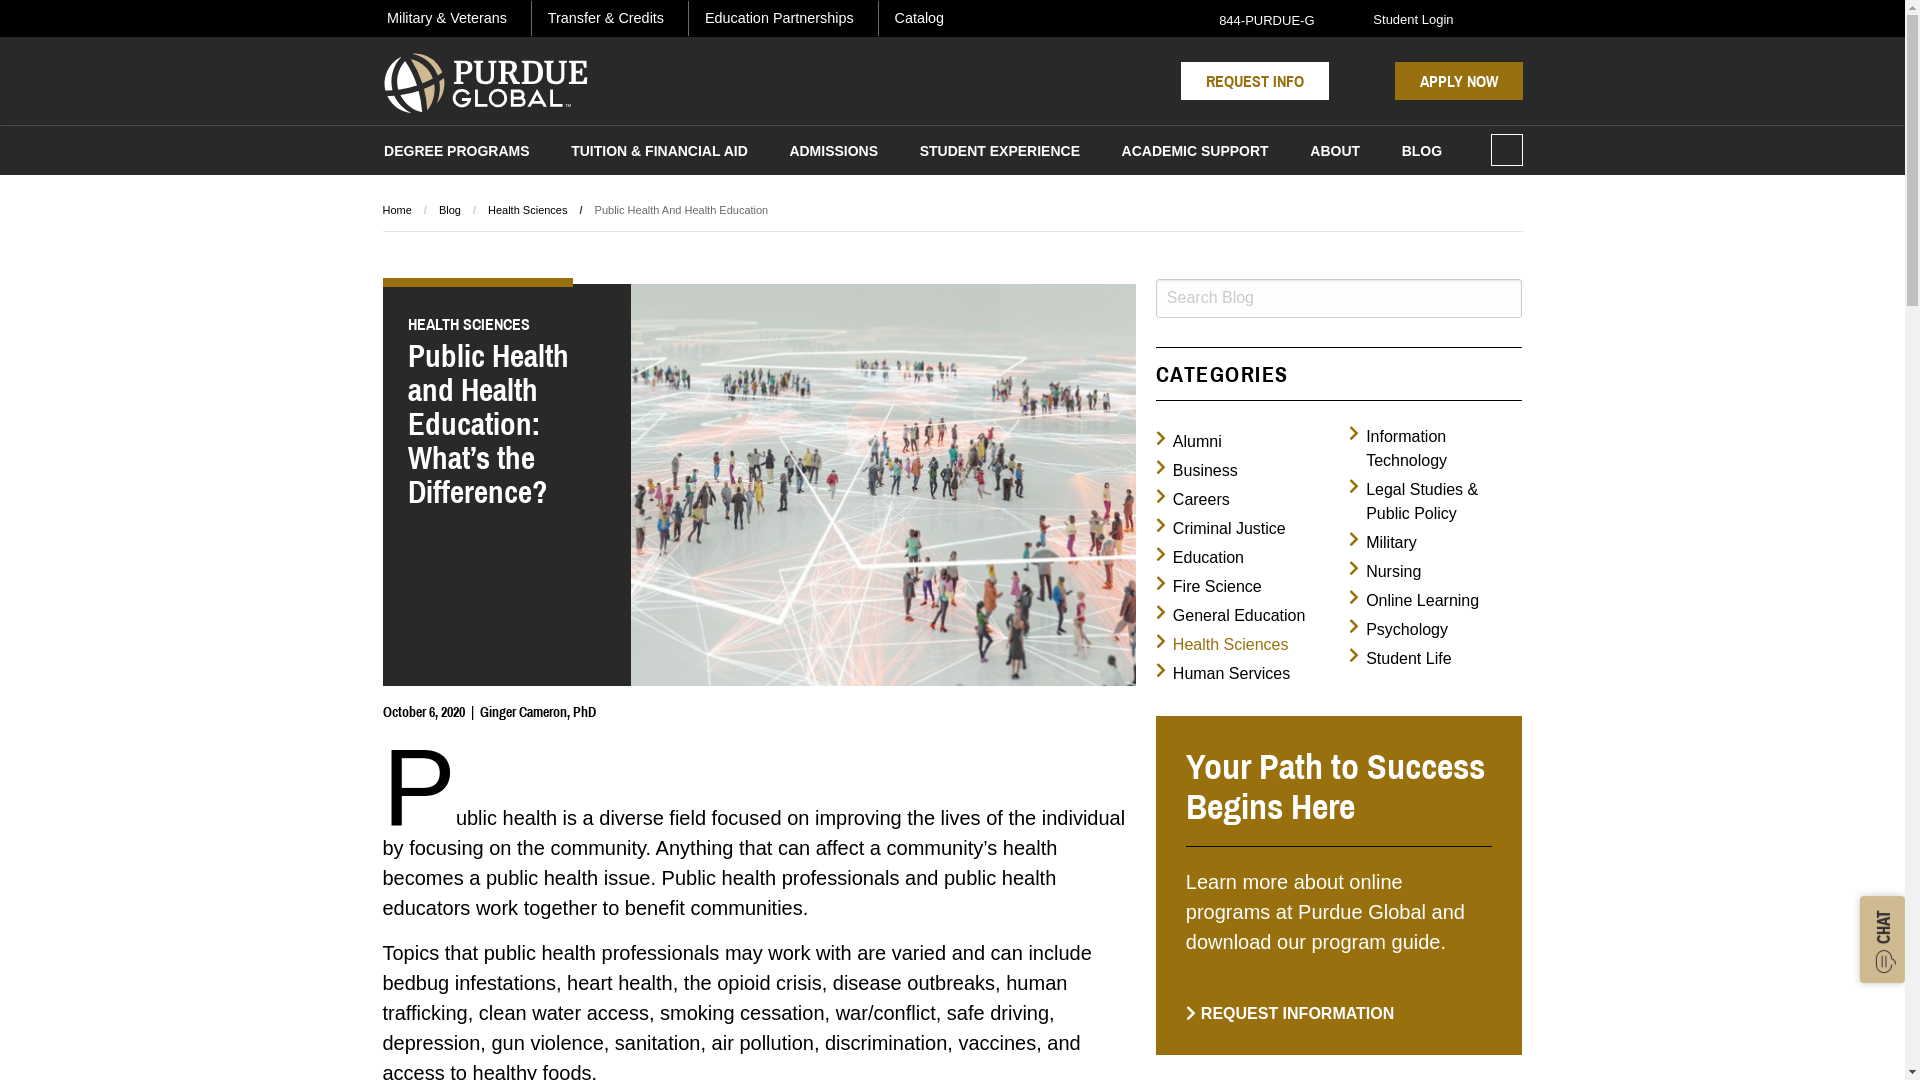 The image size is (1920, 1080). Describe the element at coordinates (1422, 154) in the screenshot. I see `BLOG` at that location.